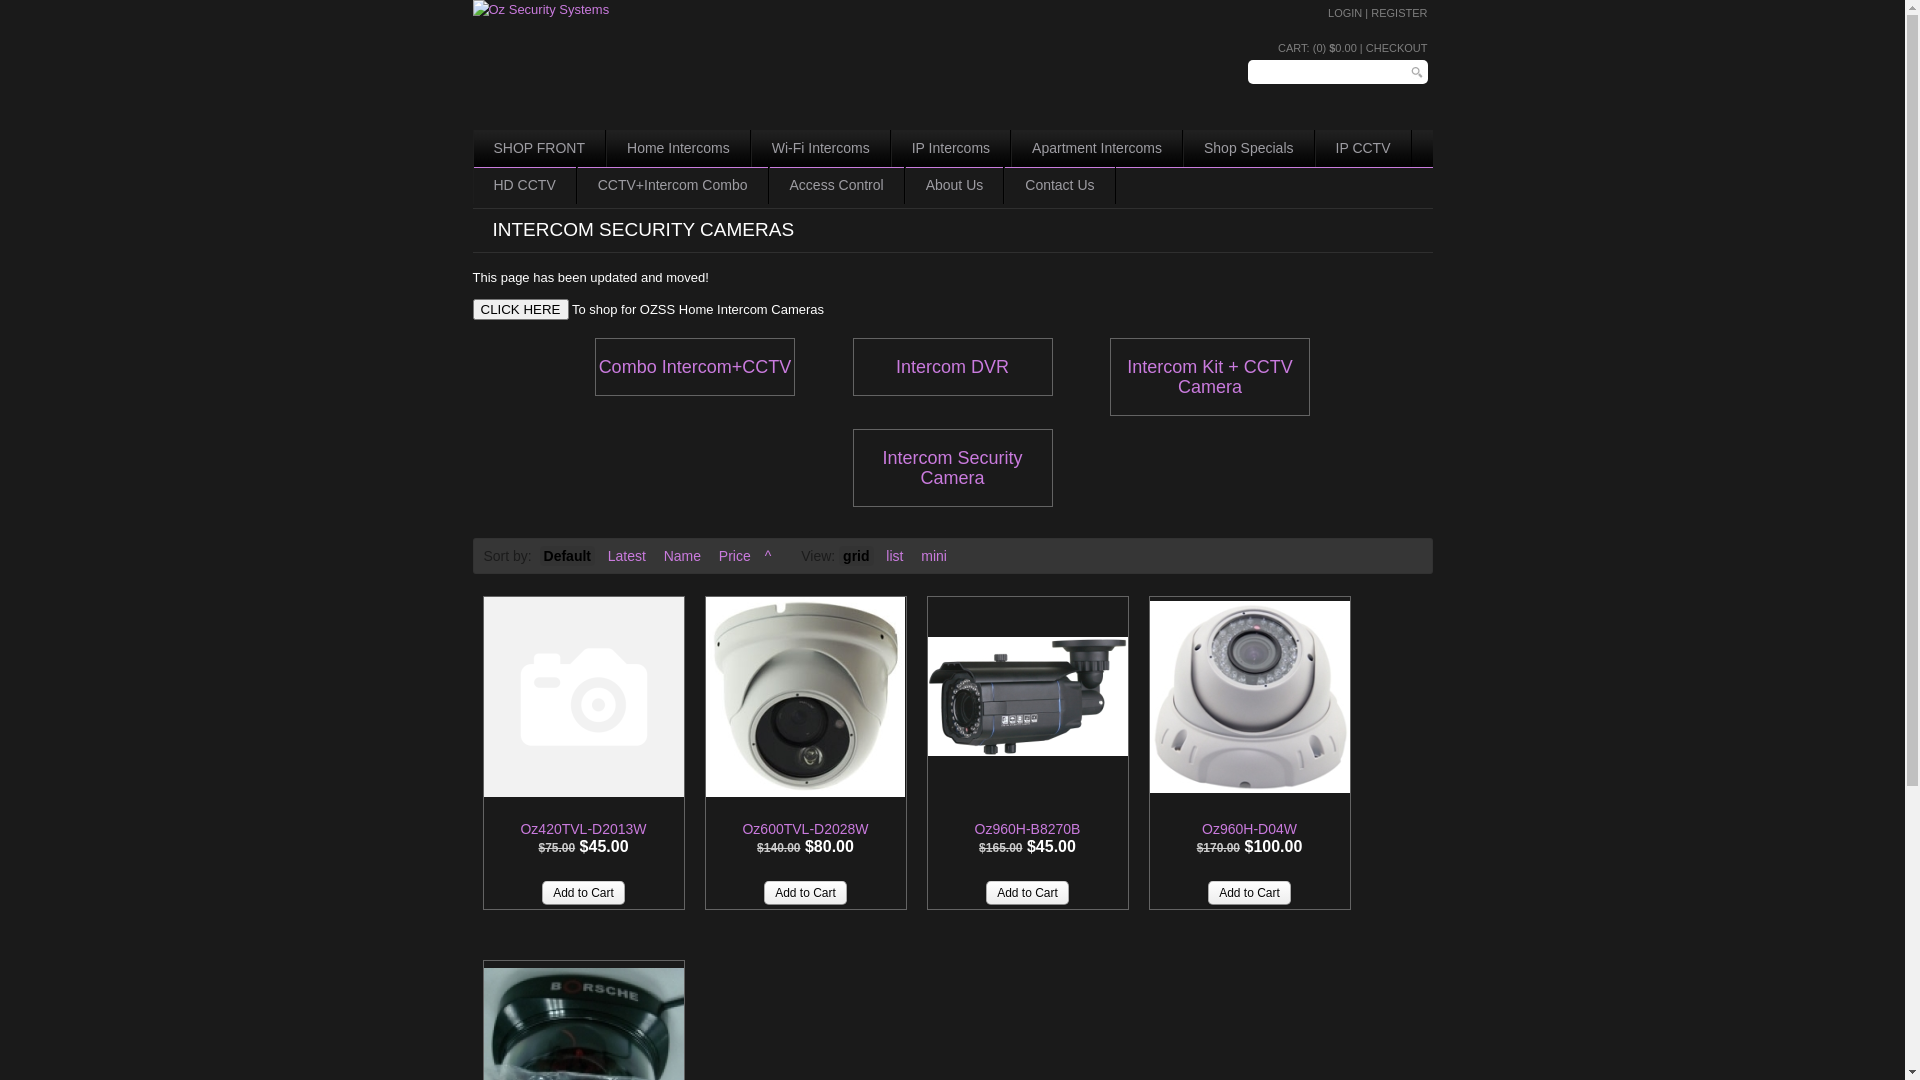  I want to click on Oz960H-B8270B, so click(1028, 829).